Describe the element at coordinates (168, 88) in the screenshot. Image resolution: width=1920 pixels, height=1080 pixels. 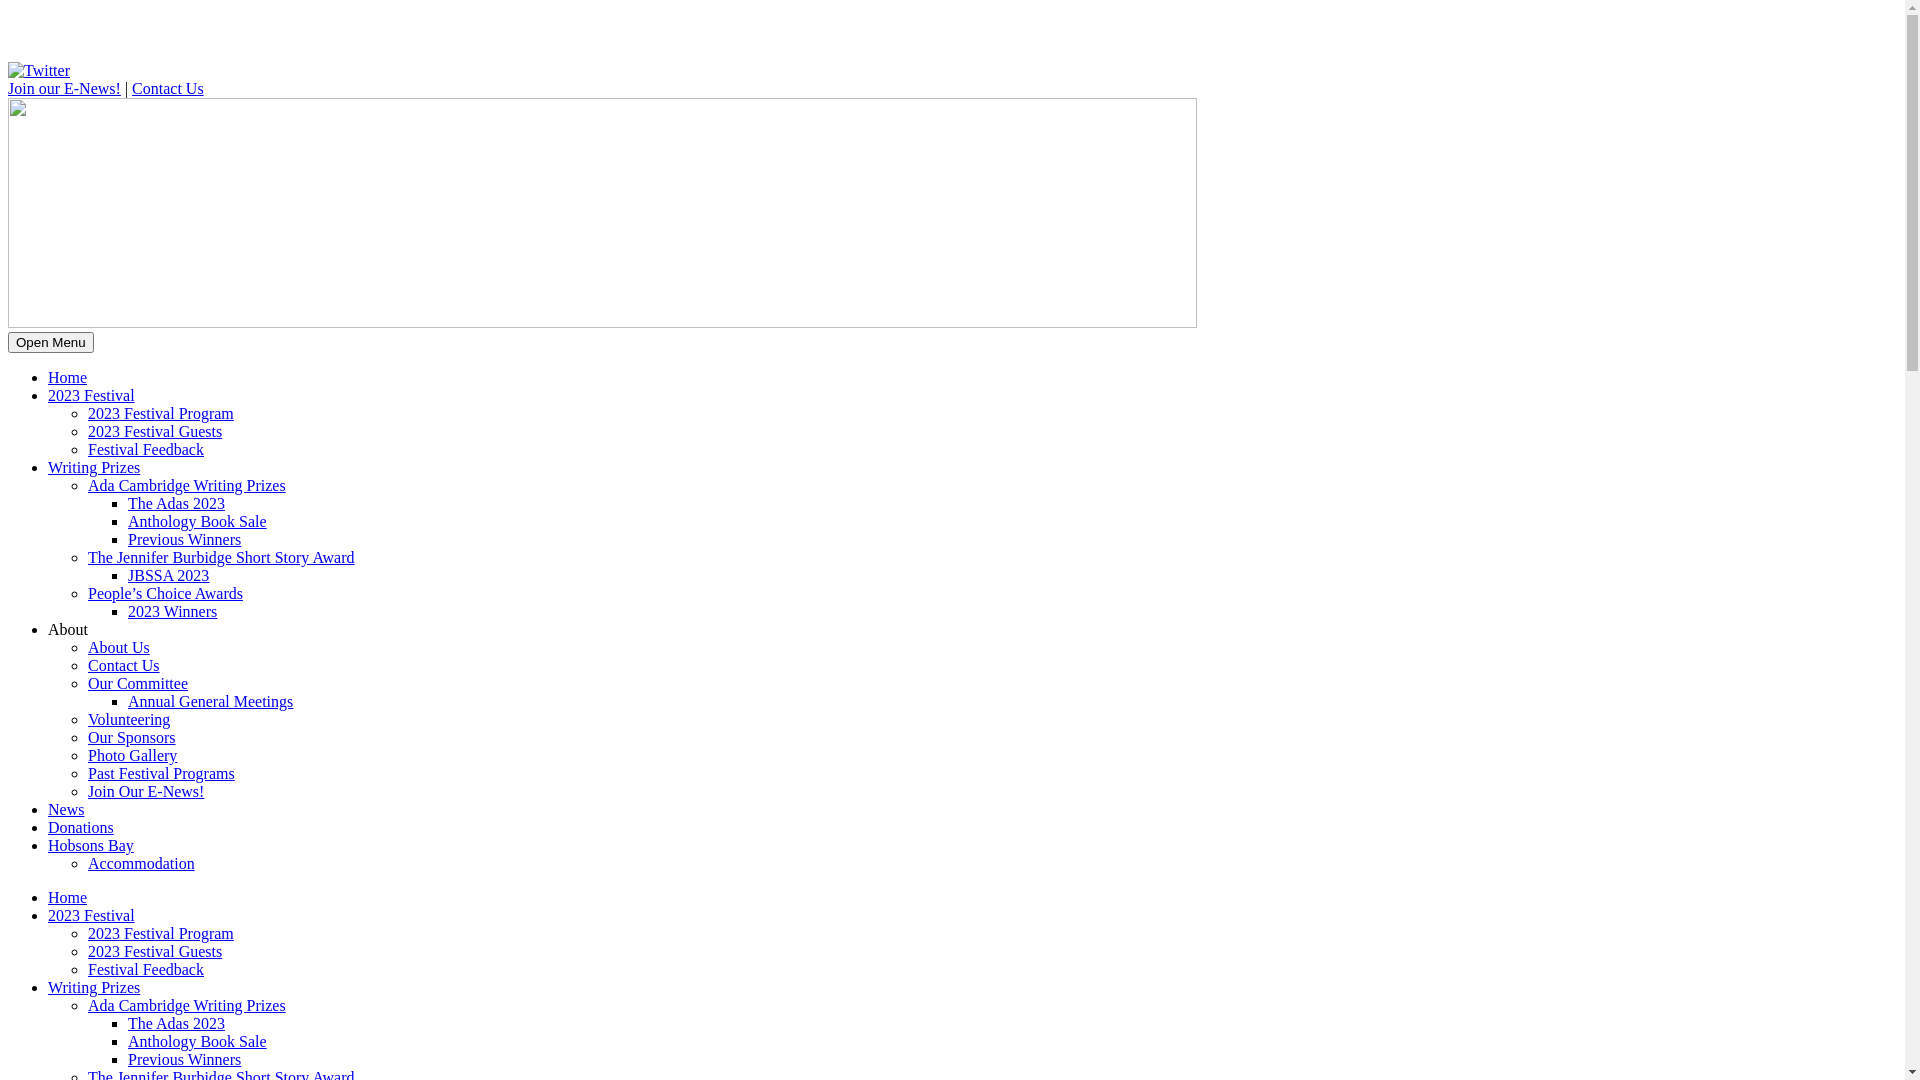
I see `Contact Us` at that location.